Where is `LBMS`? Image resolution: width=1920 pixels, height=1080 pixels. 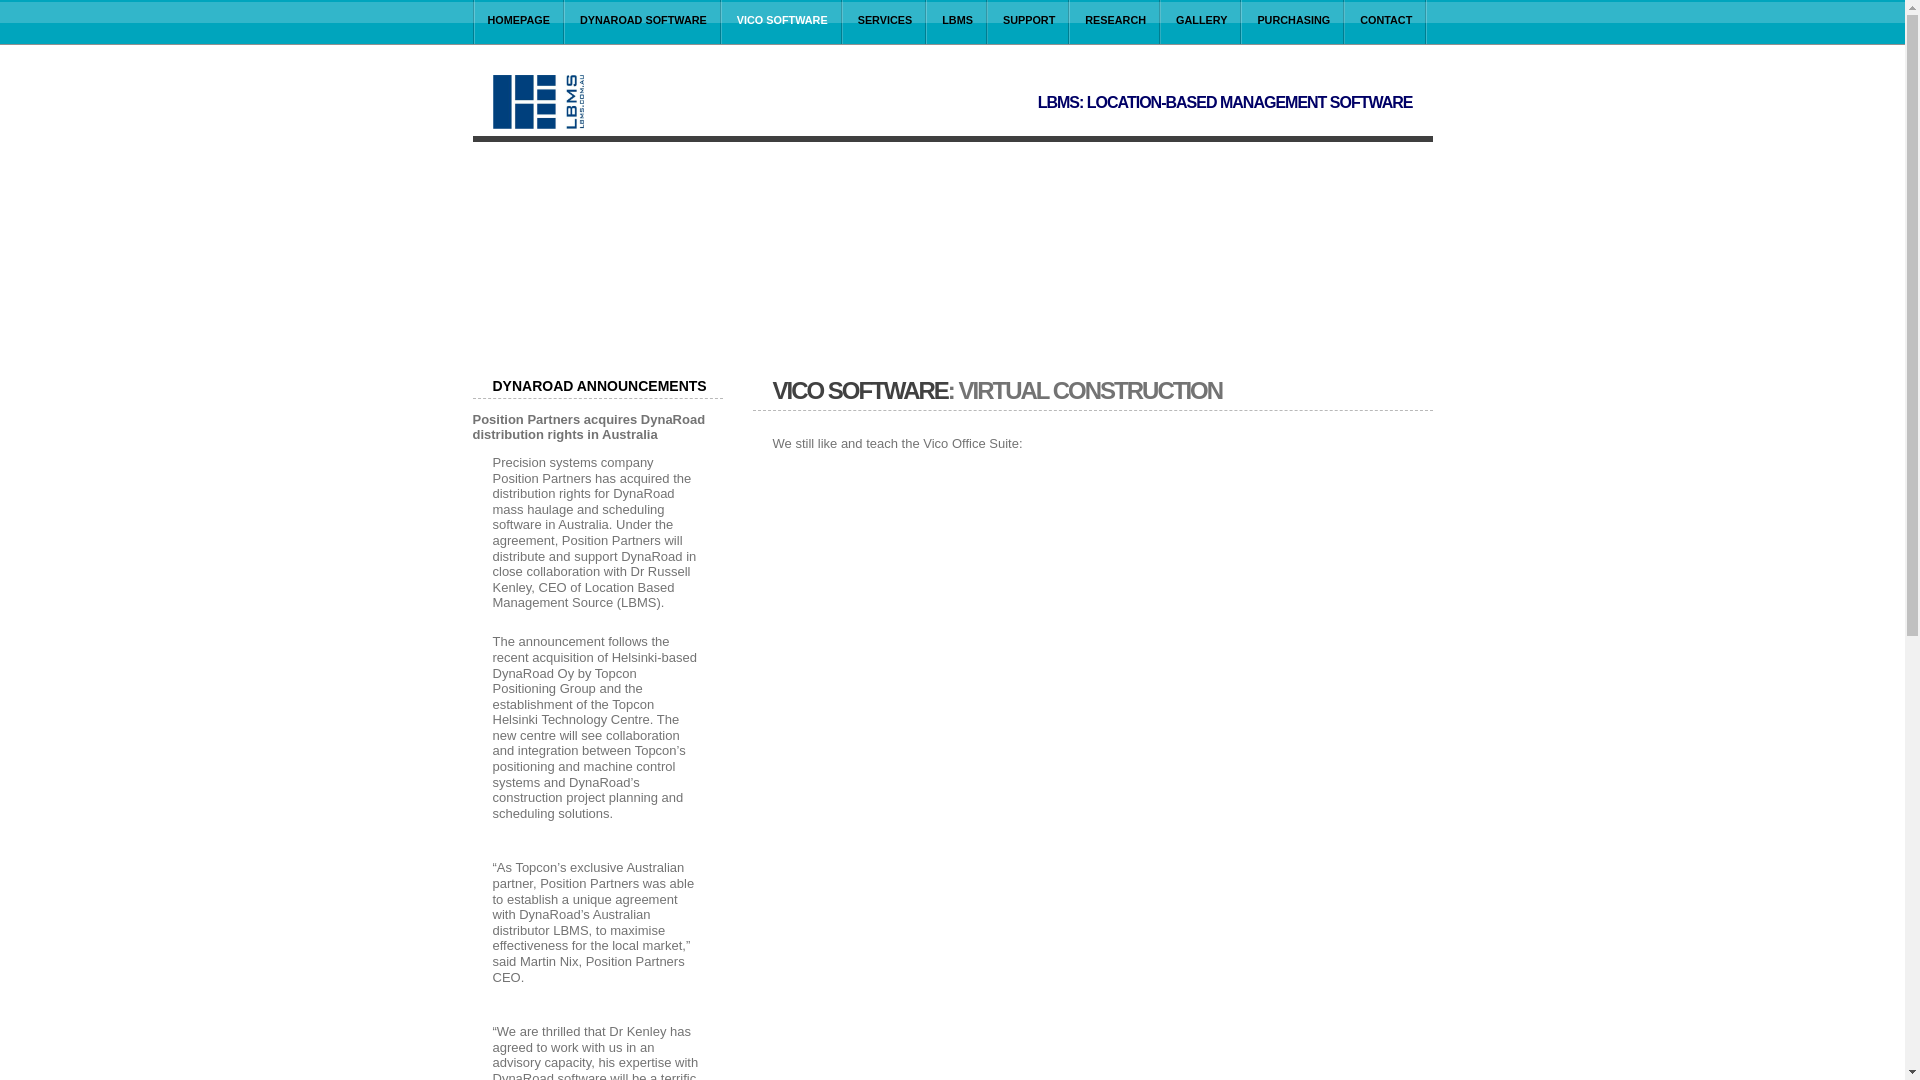
LBMS is located at coordinates (957, 20).